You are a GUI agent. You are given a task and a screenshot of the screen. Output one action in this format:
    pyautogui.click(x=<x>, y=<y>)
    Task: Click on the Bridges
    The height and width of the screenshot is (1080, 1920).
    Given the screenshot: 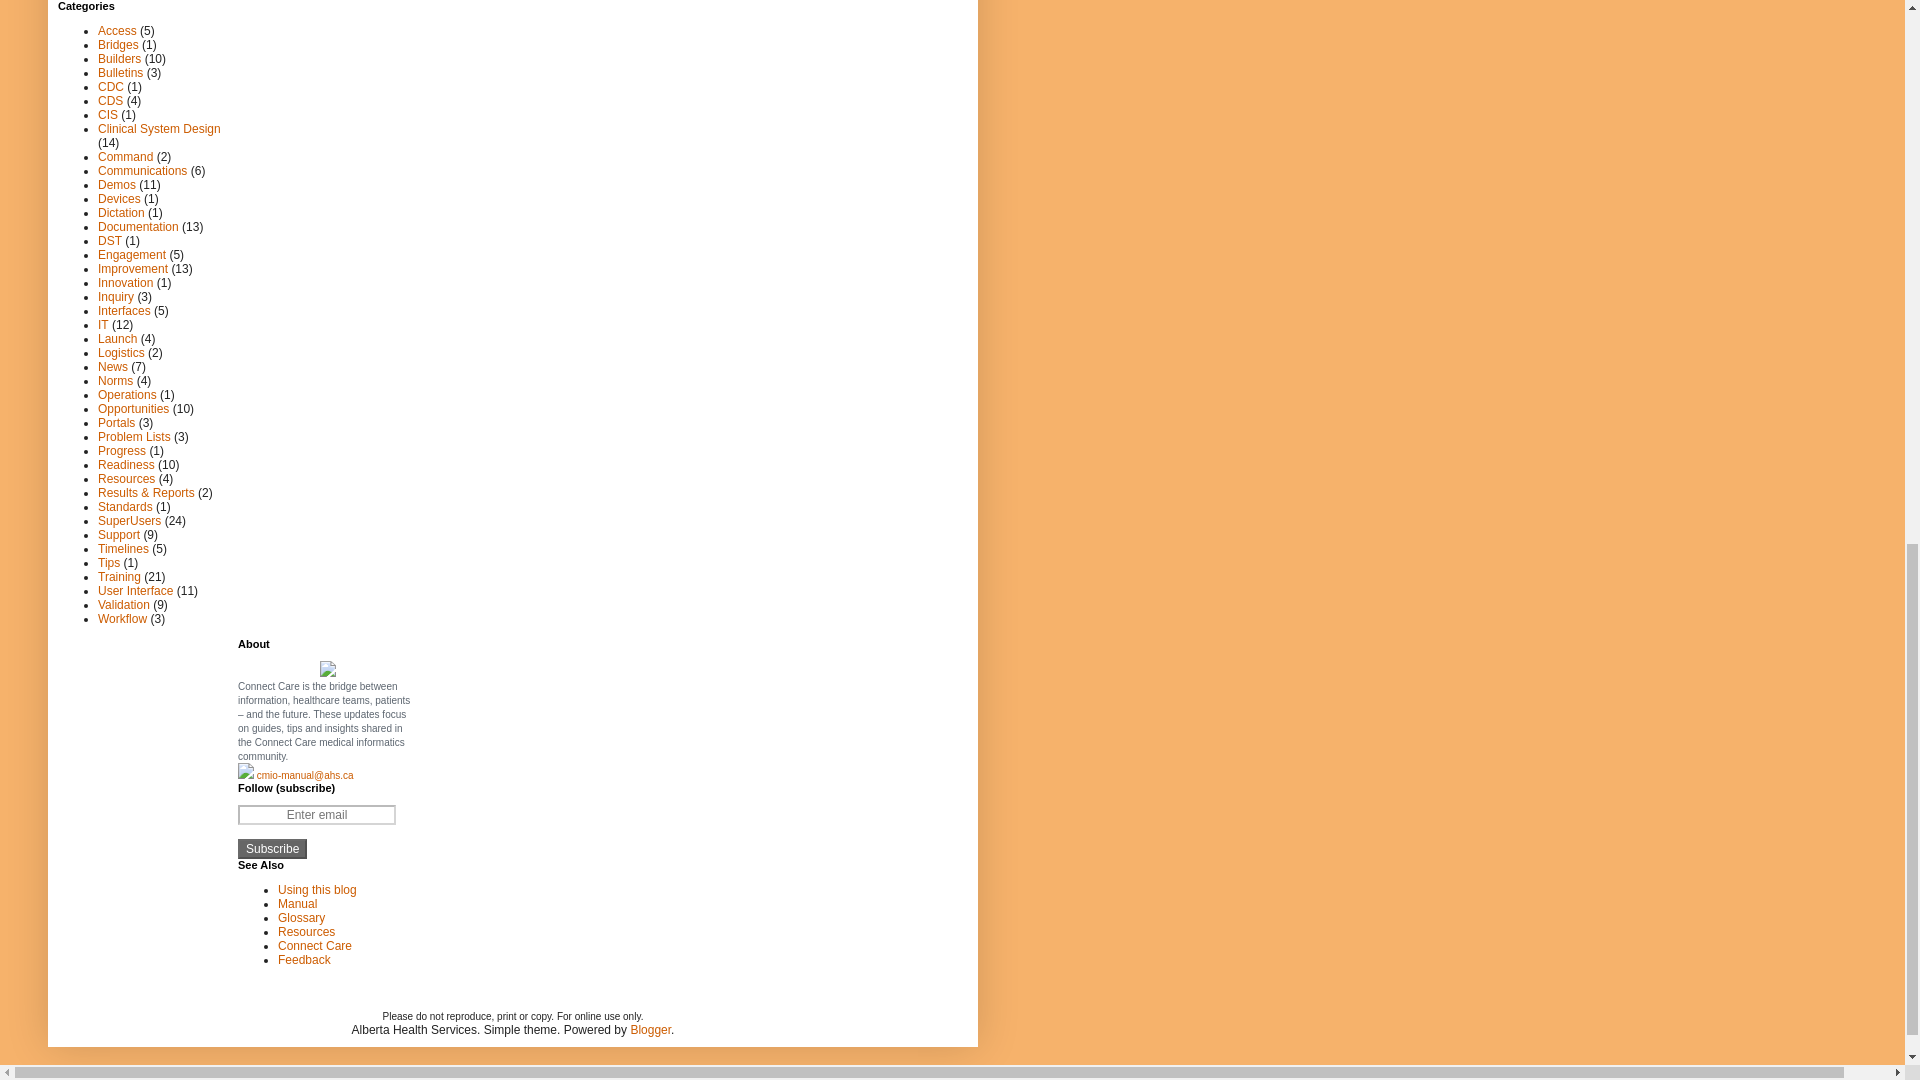 What is the action you would take?
    pyautogui.click(x=118, y=43)
    